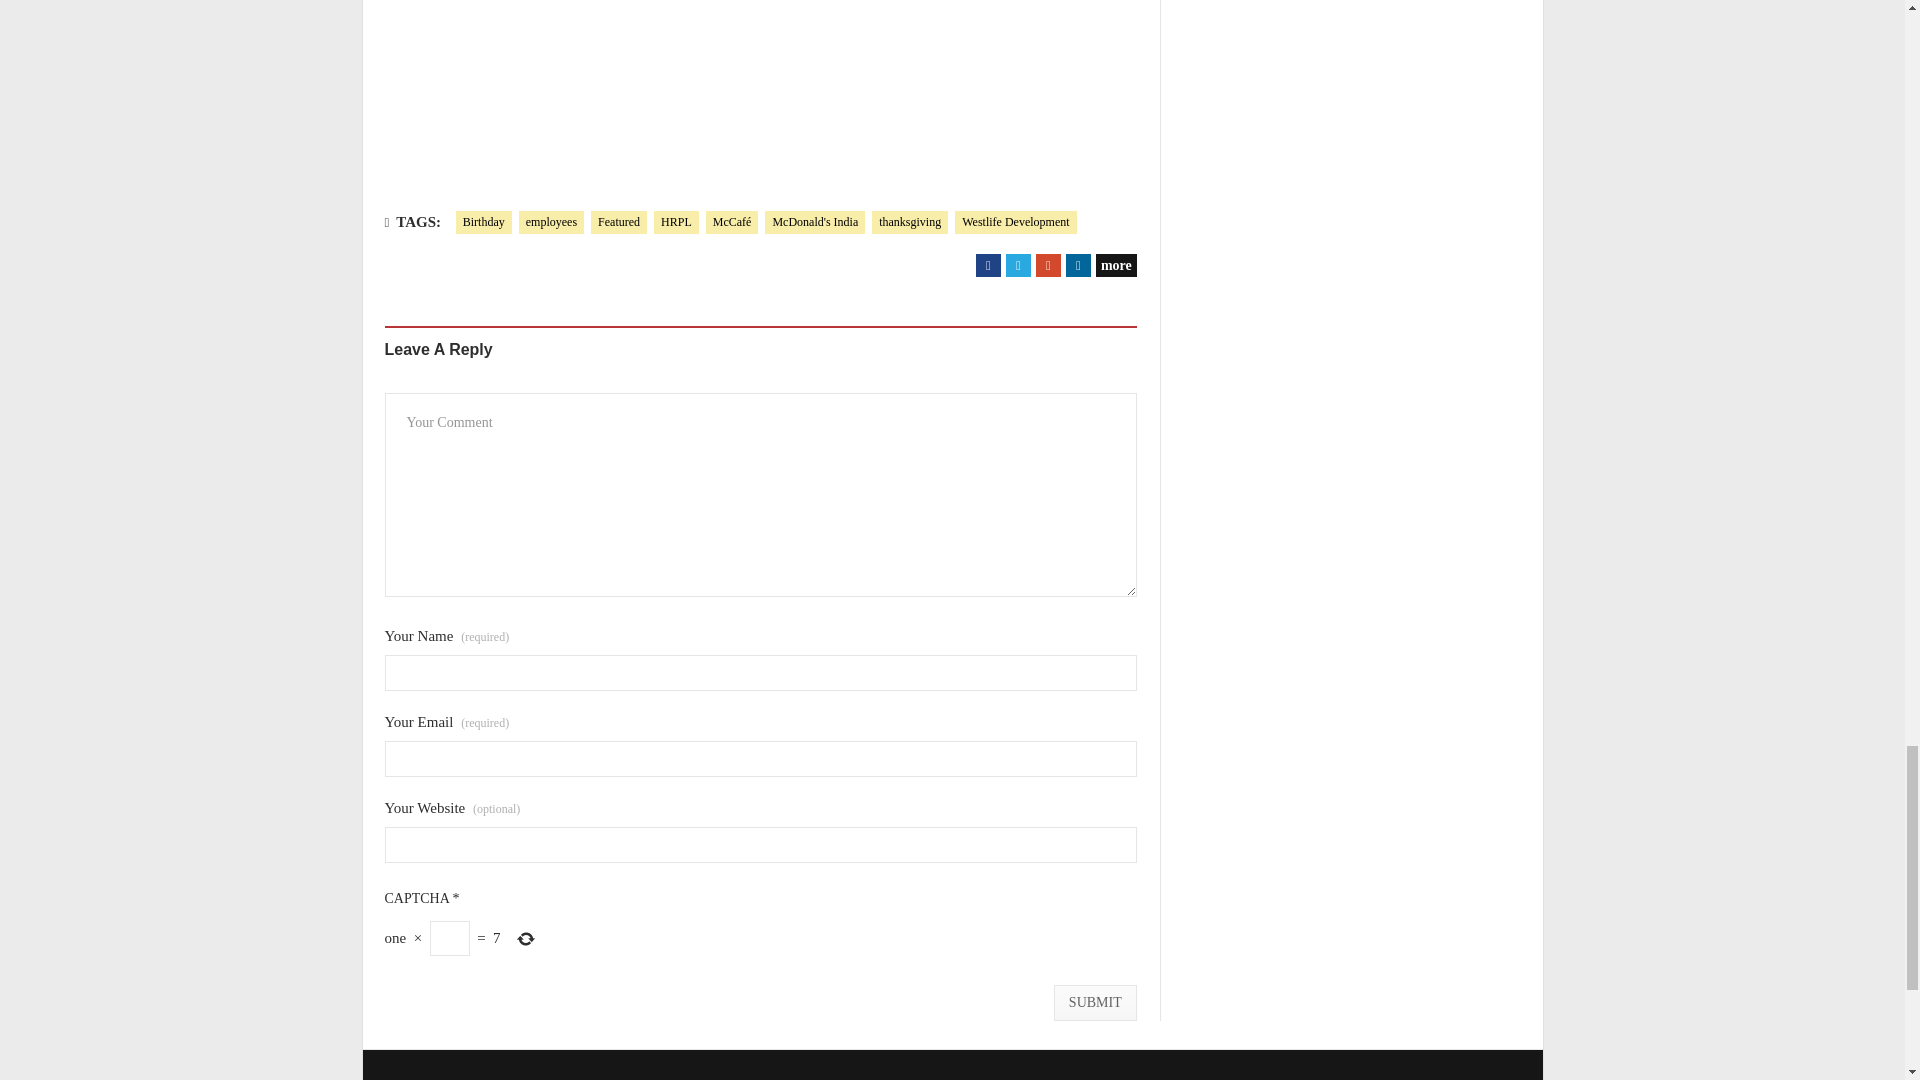  I want to click on Westlife Development, so click(1014, 222).